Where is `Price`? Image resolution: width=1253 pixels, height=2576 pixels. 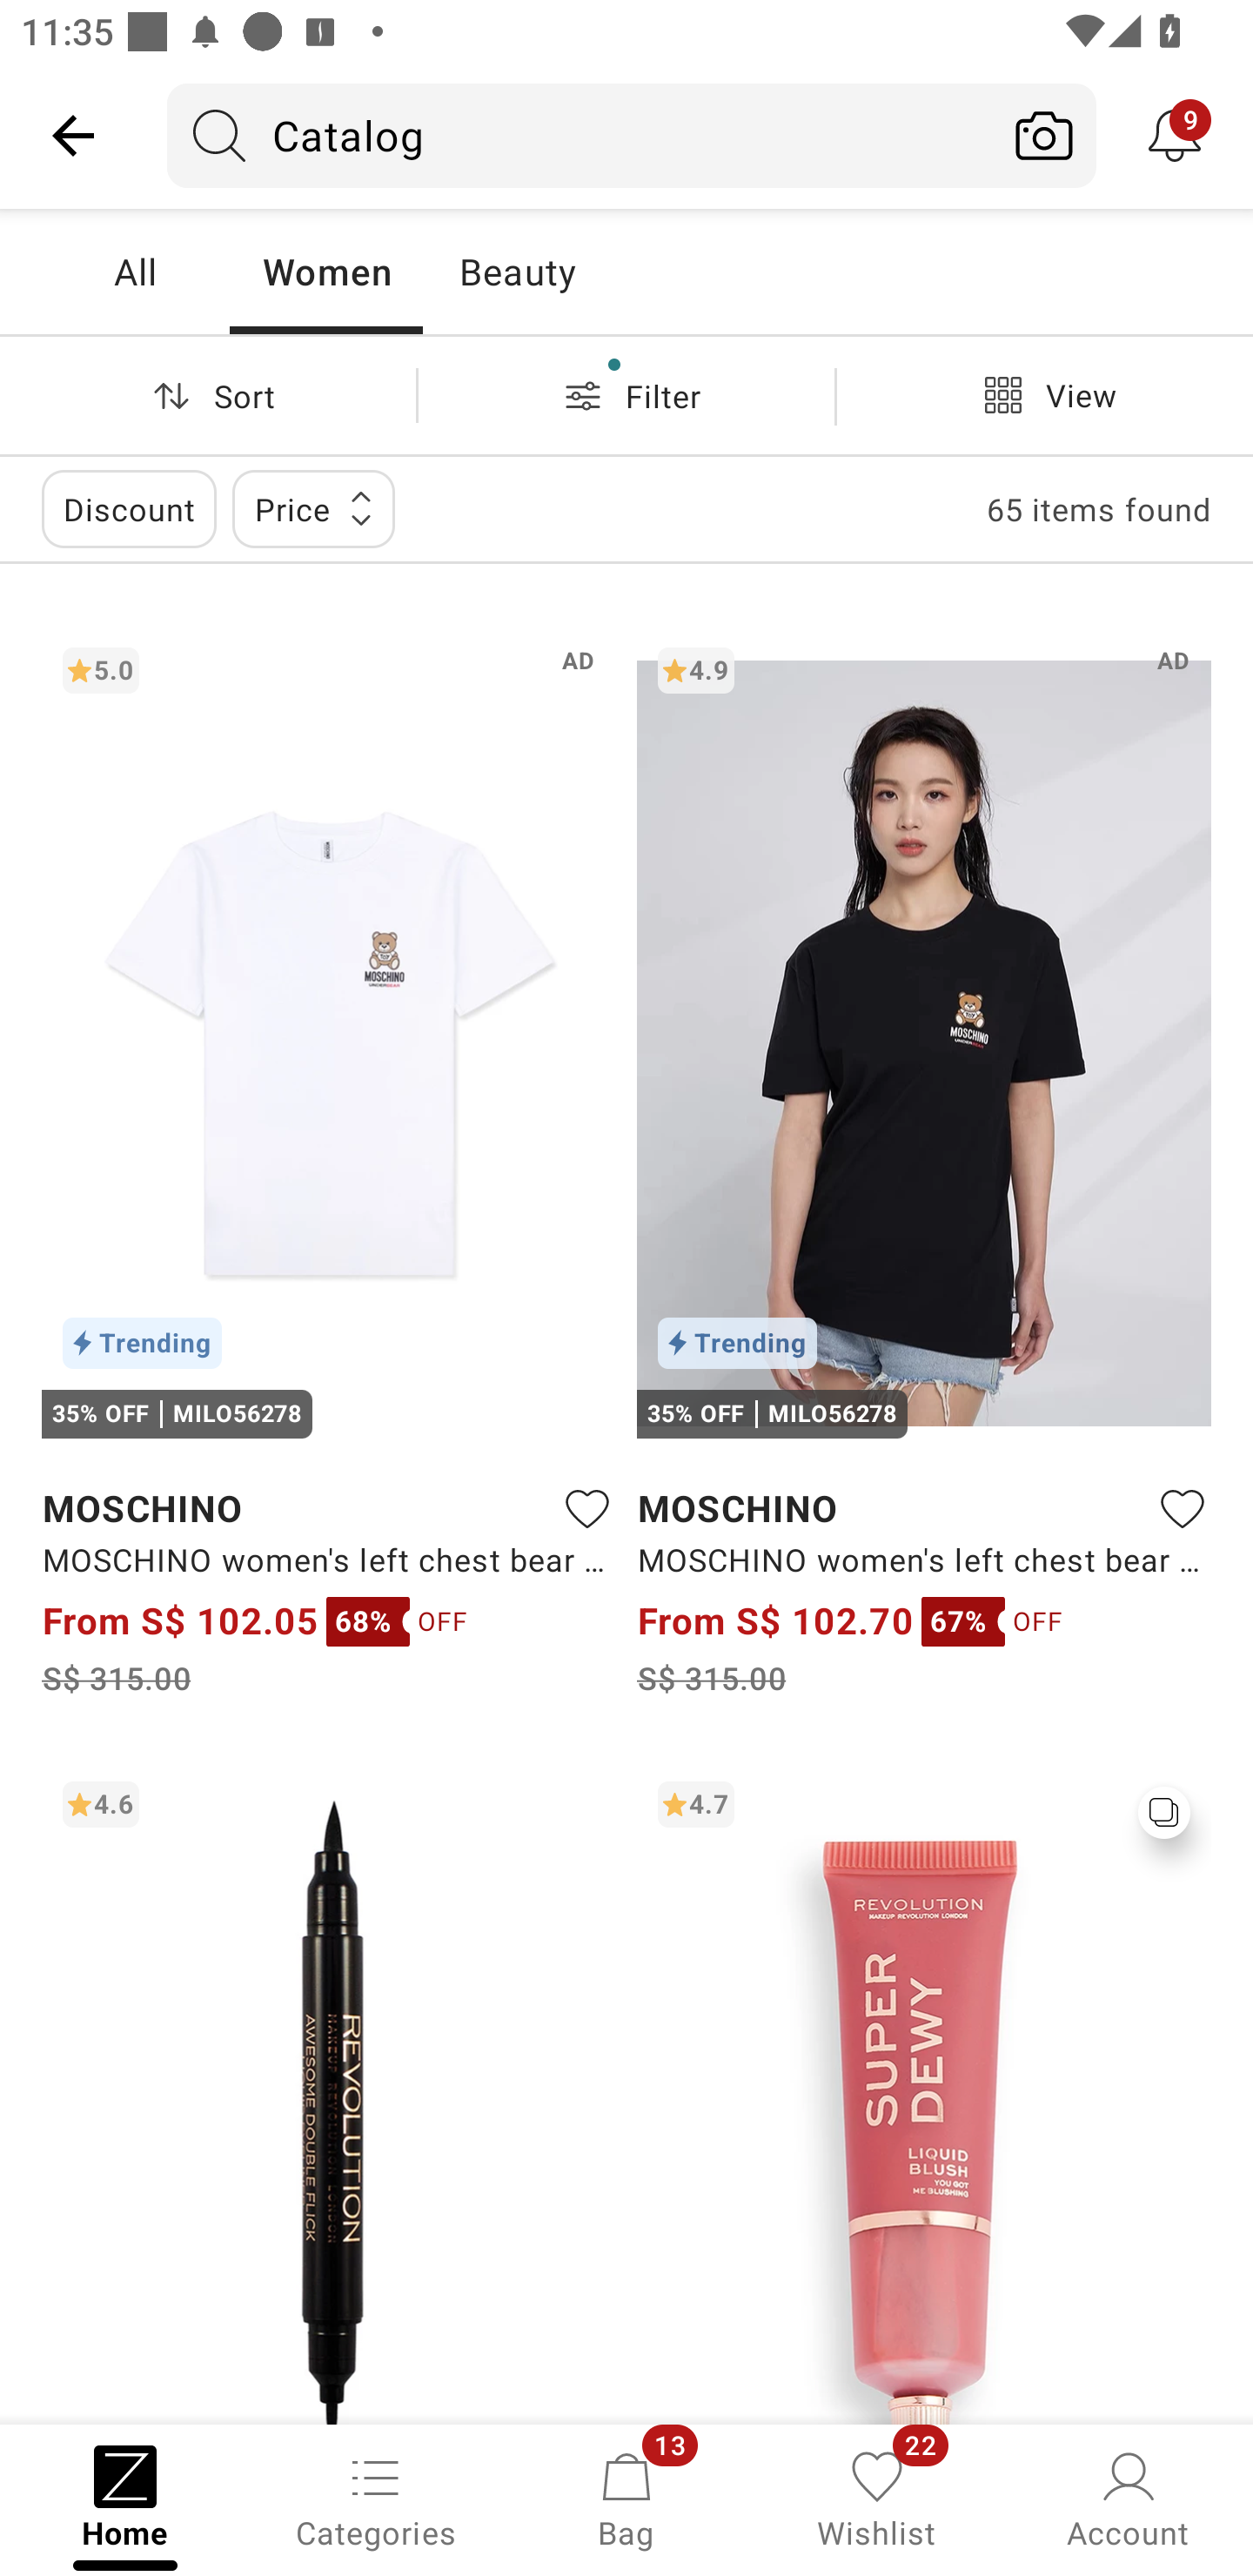 Price is located at coordinates (313, 508).